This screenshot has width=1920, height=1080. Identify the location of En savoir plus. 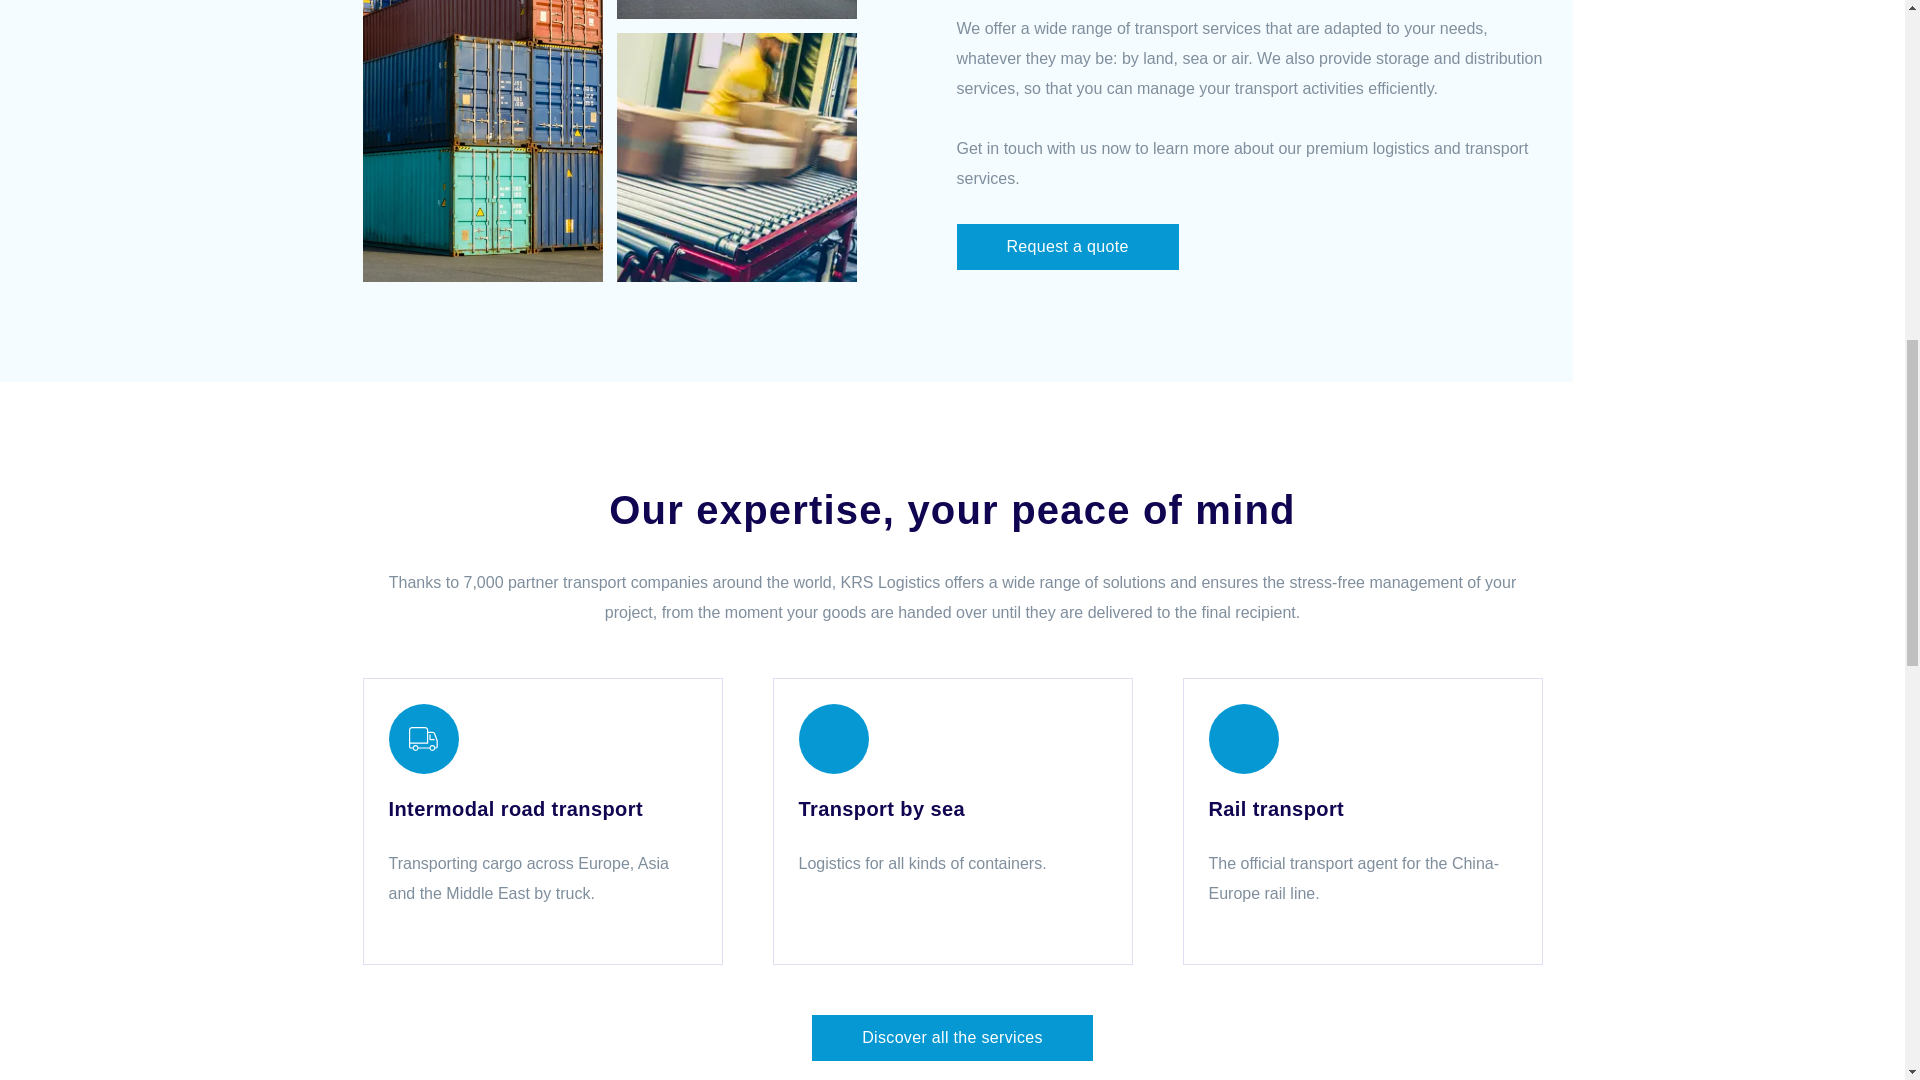
(542, 822).